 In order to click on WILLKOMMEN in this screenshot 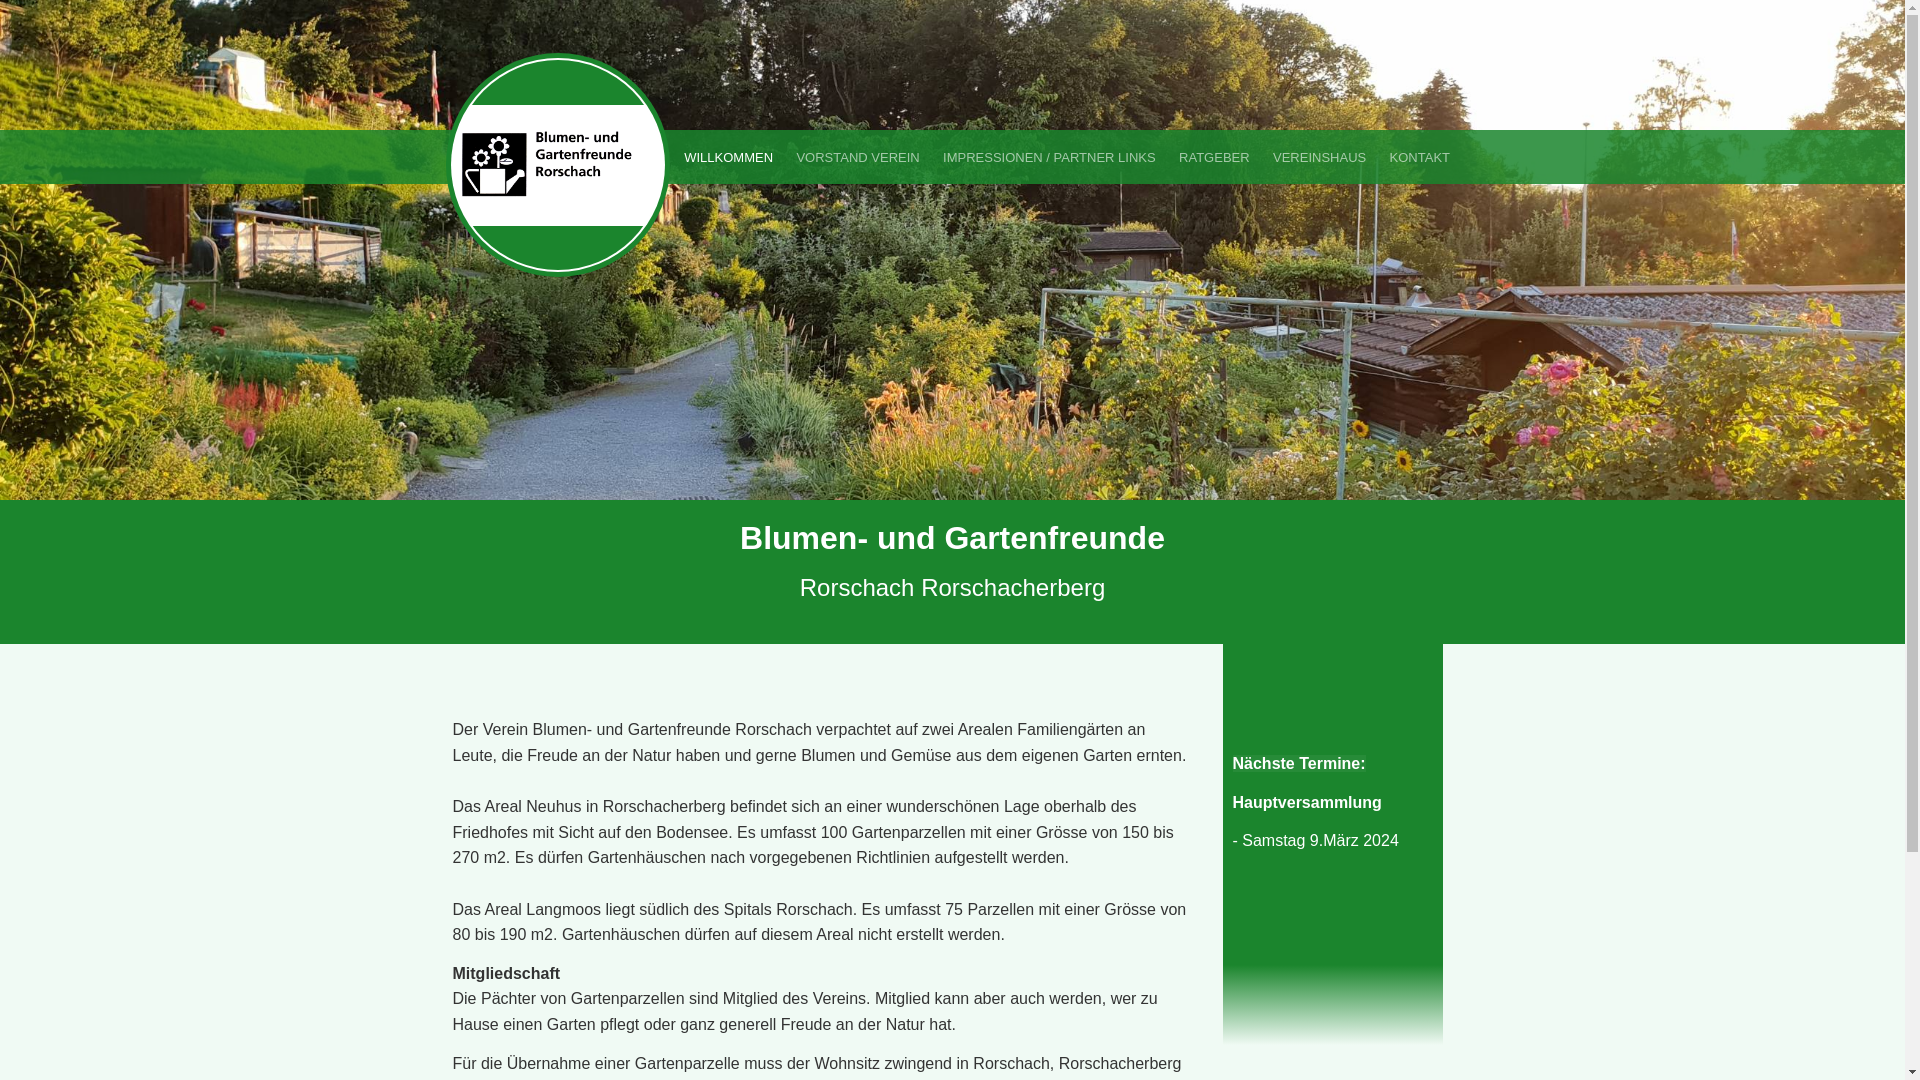, I will do `click(728, 157)`.